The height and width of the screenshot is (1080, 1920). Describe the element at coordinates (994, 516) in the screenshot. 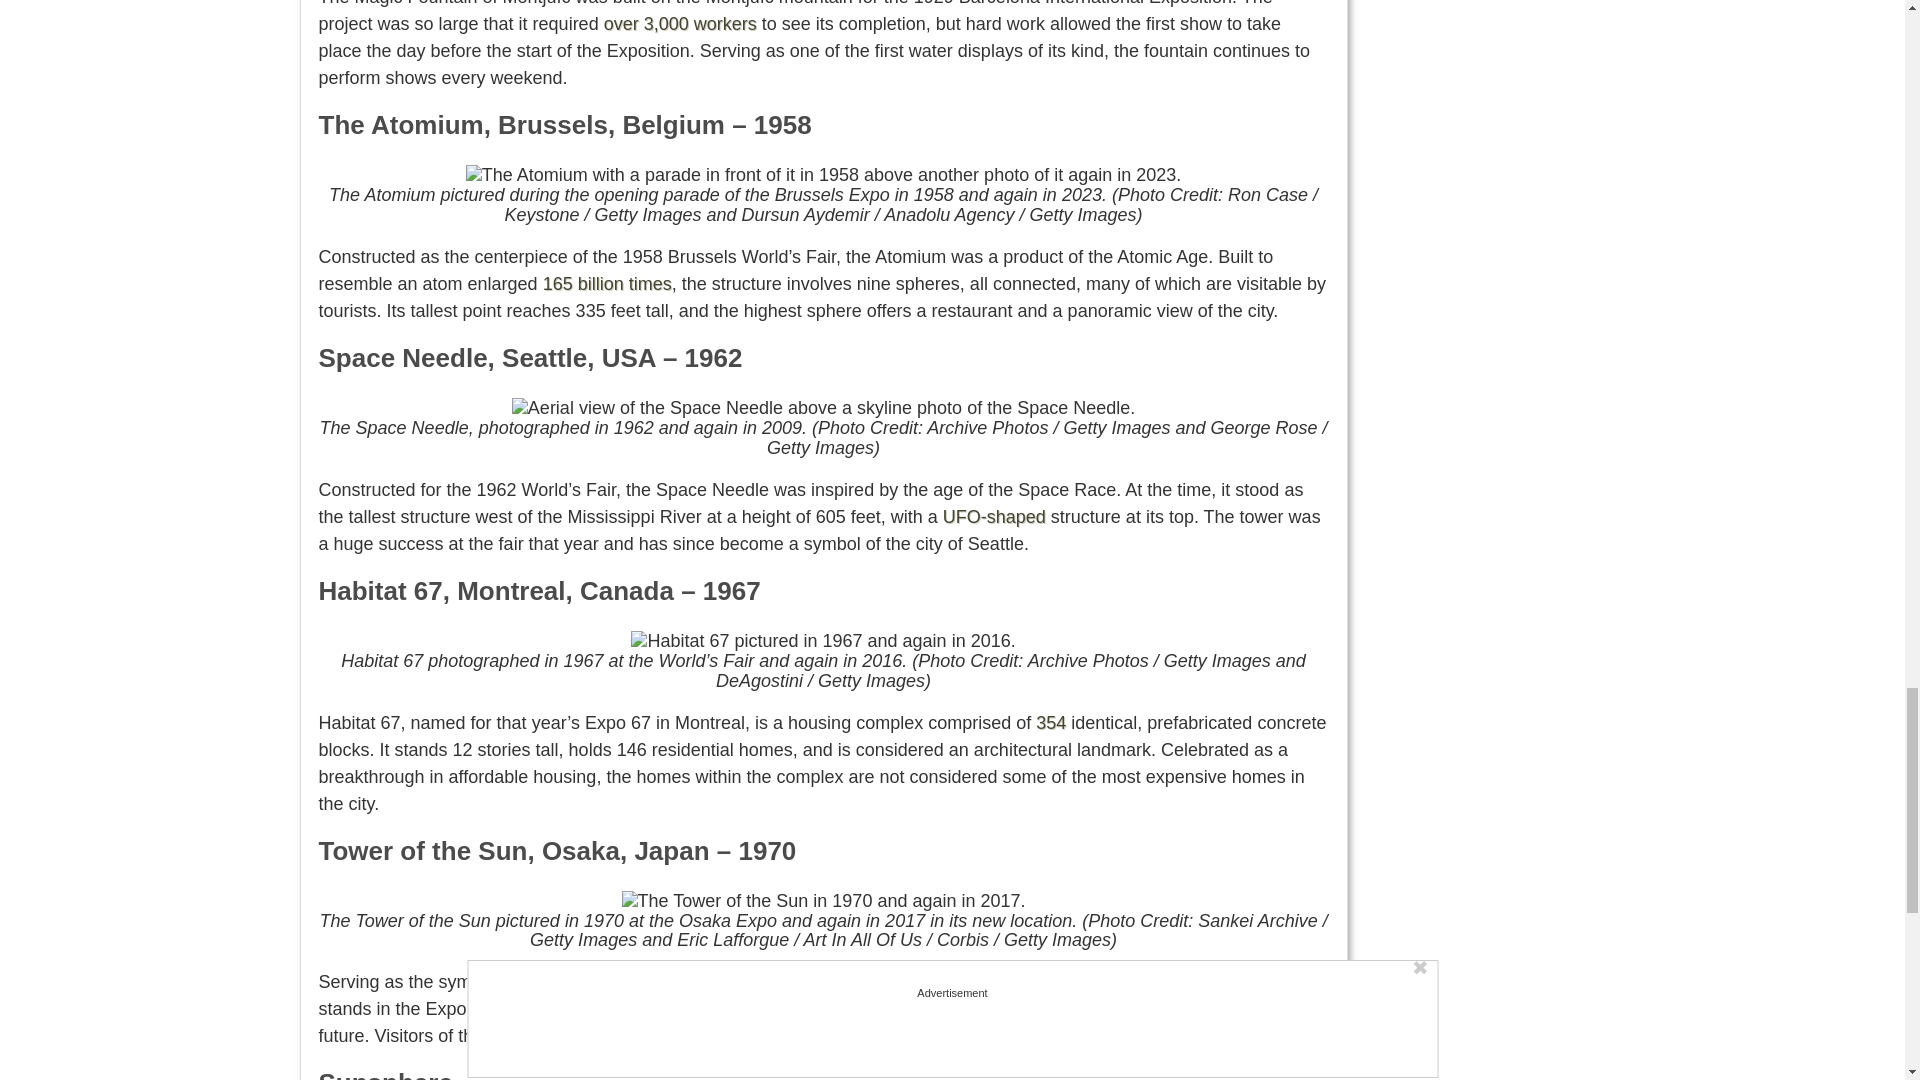

I see `UFO-shaped` at that location.